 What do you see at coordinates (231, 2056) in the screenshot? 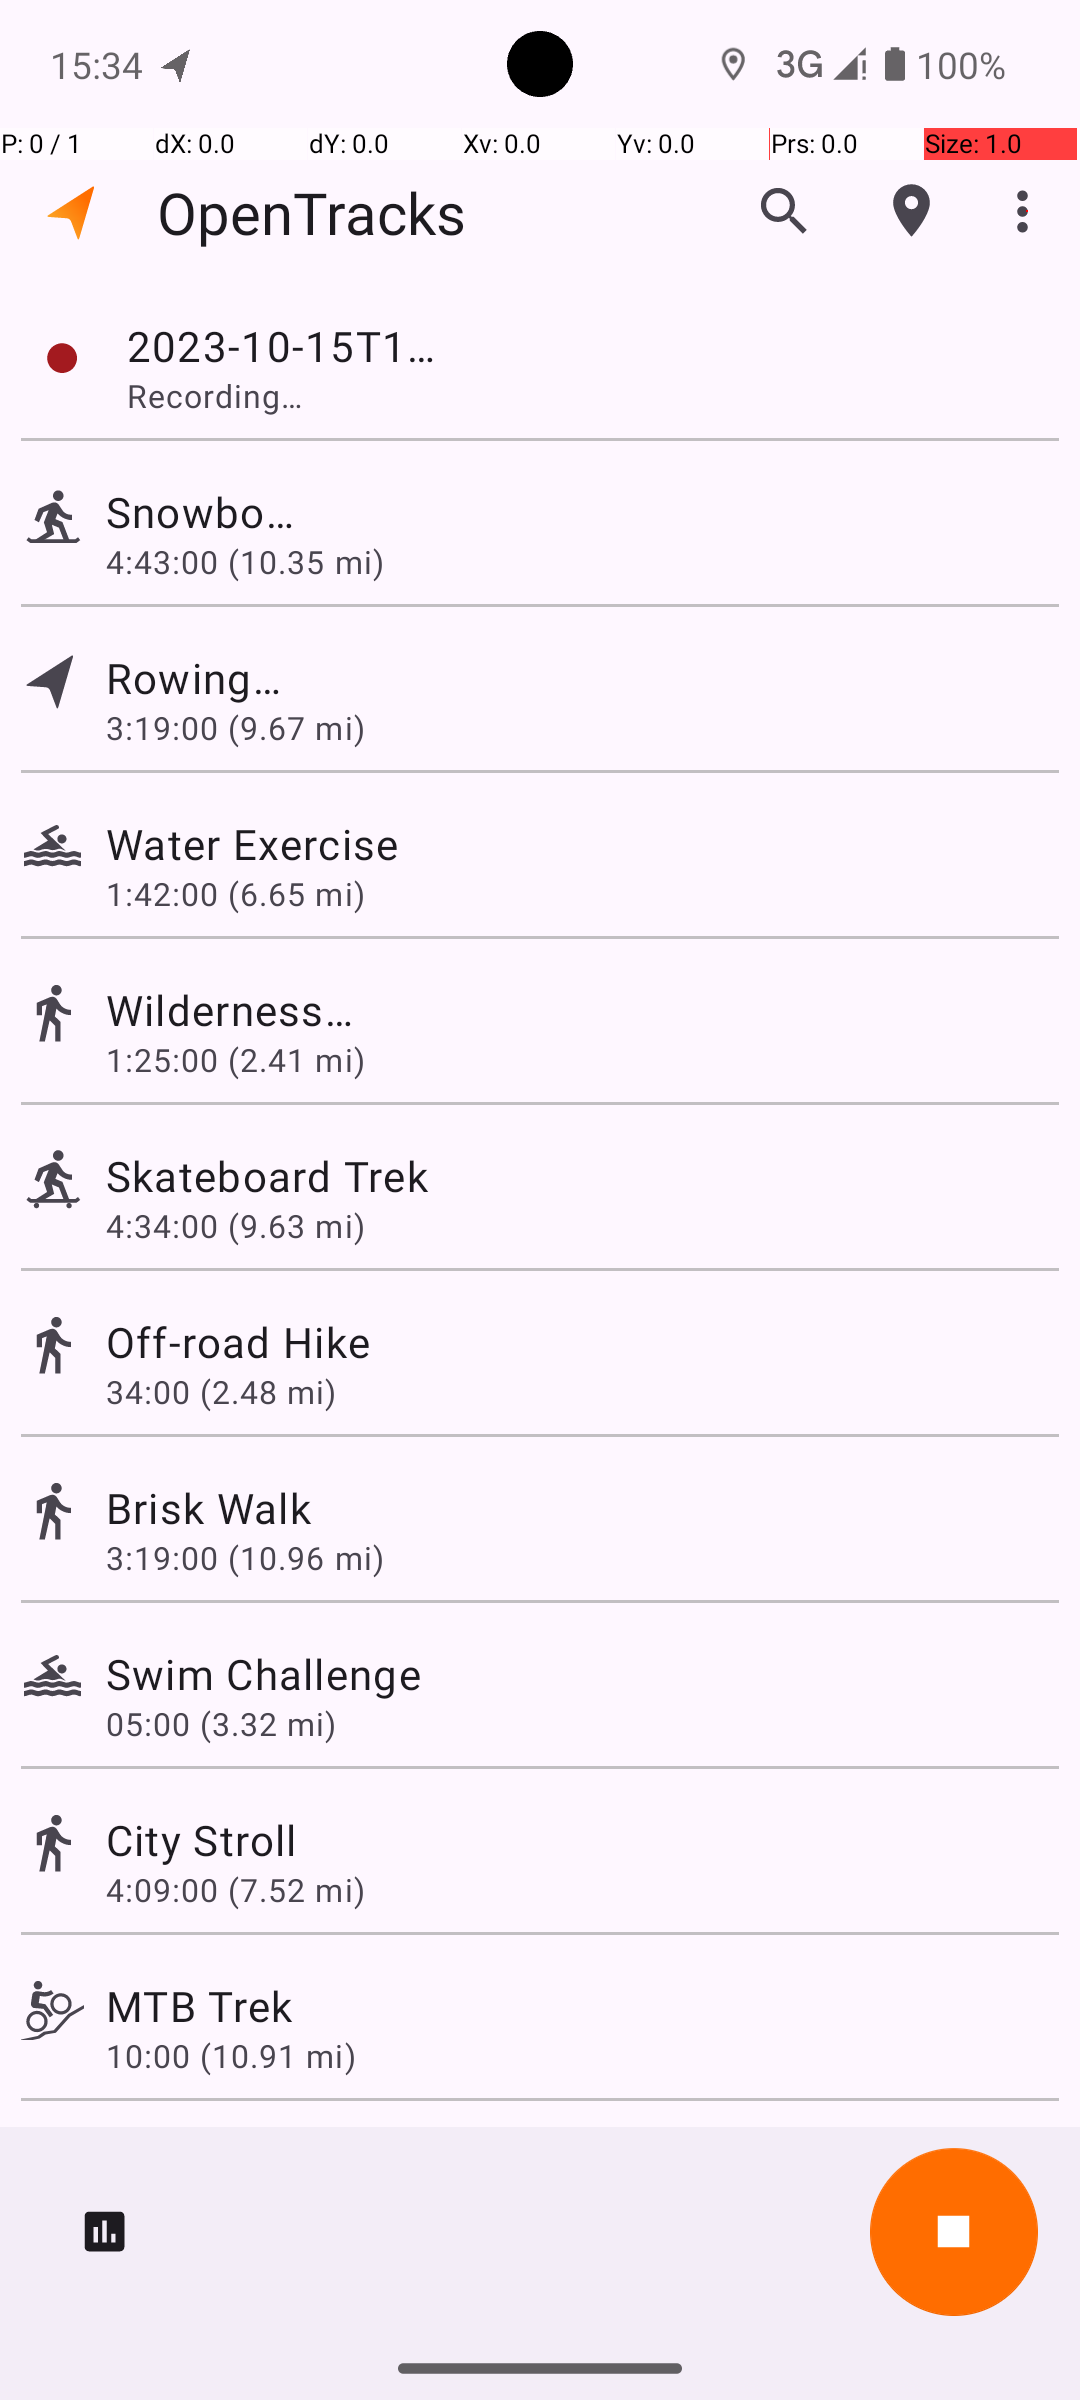
I see `10:00 (10.91 mi)` at bounding box center [231, 2056].